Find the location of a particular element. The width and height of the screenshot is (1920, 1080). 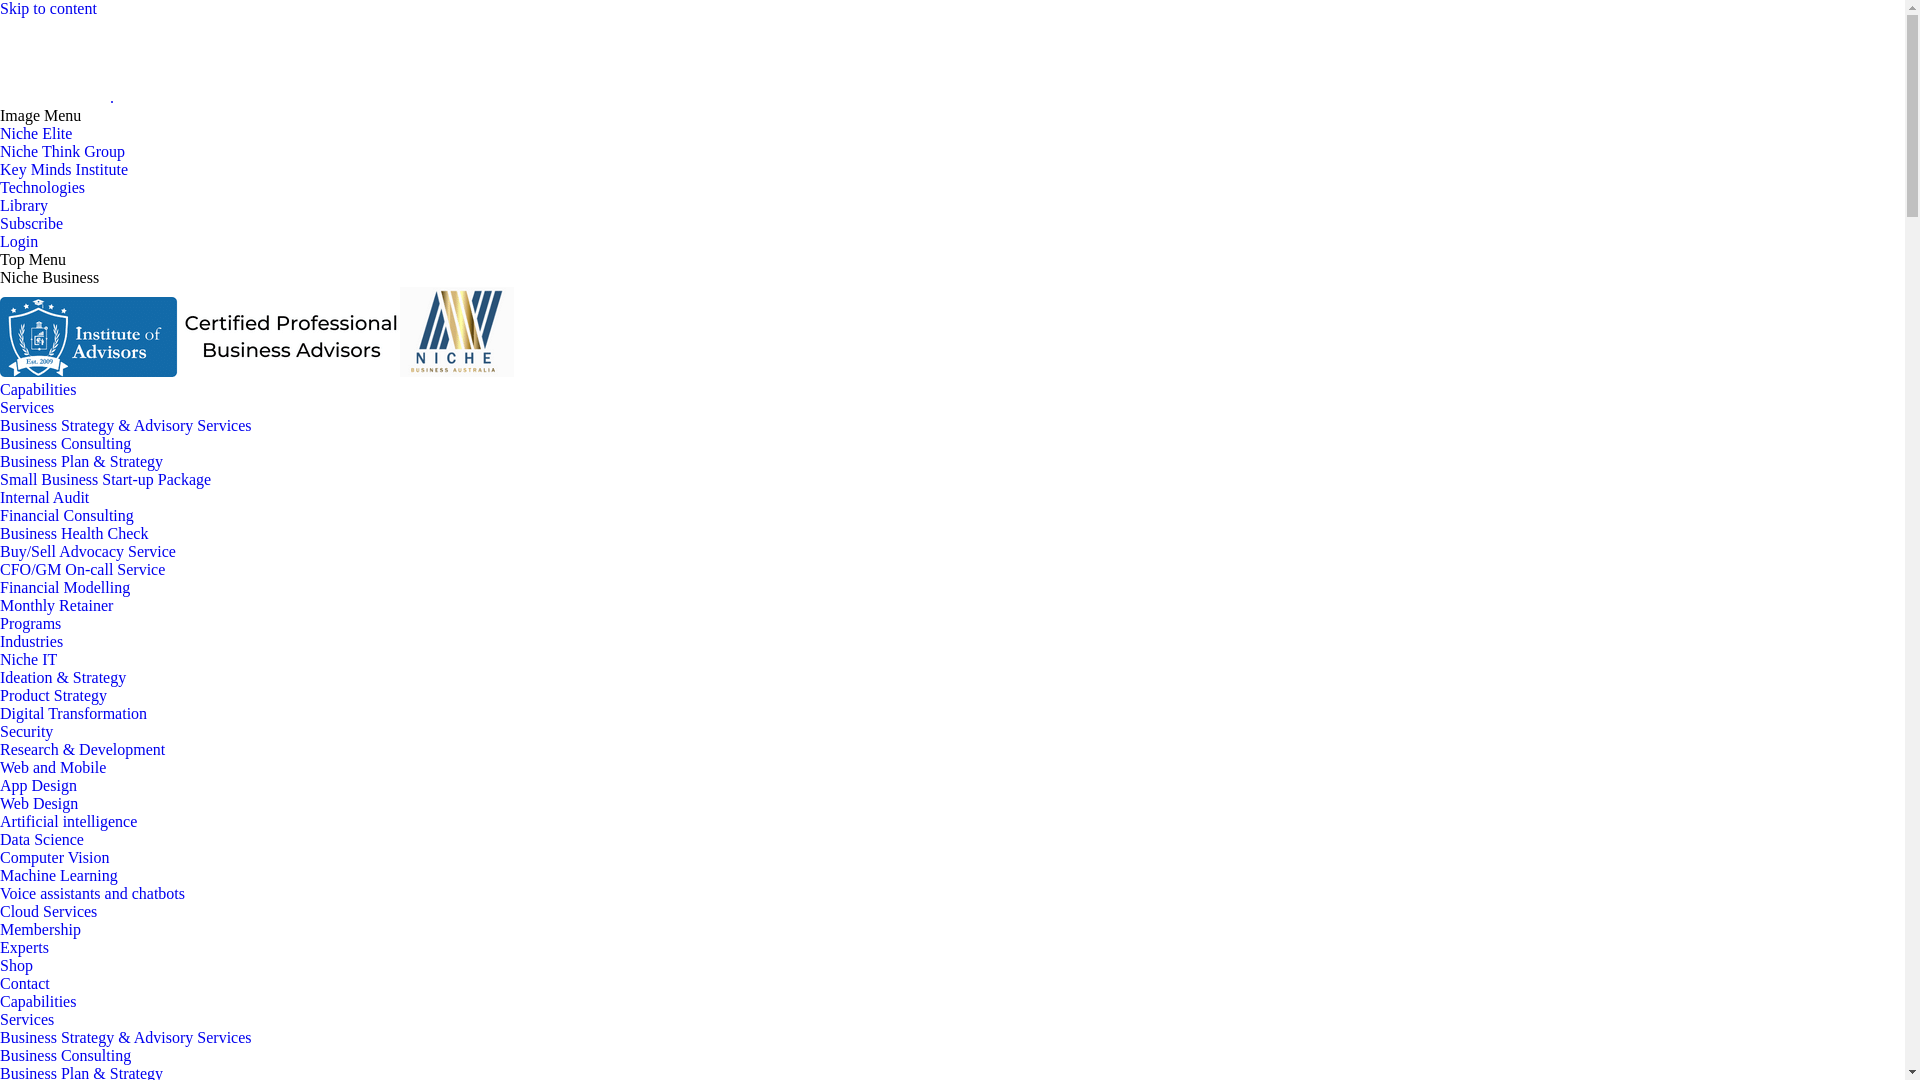

Contact is located at coordinates (25, 984).